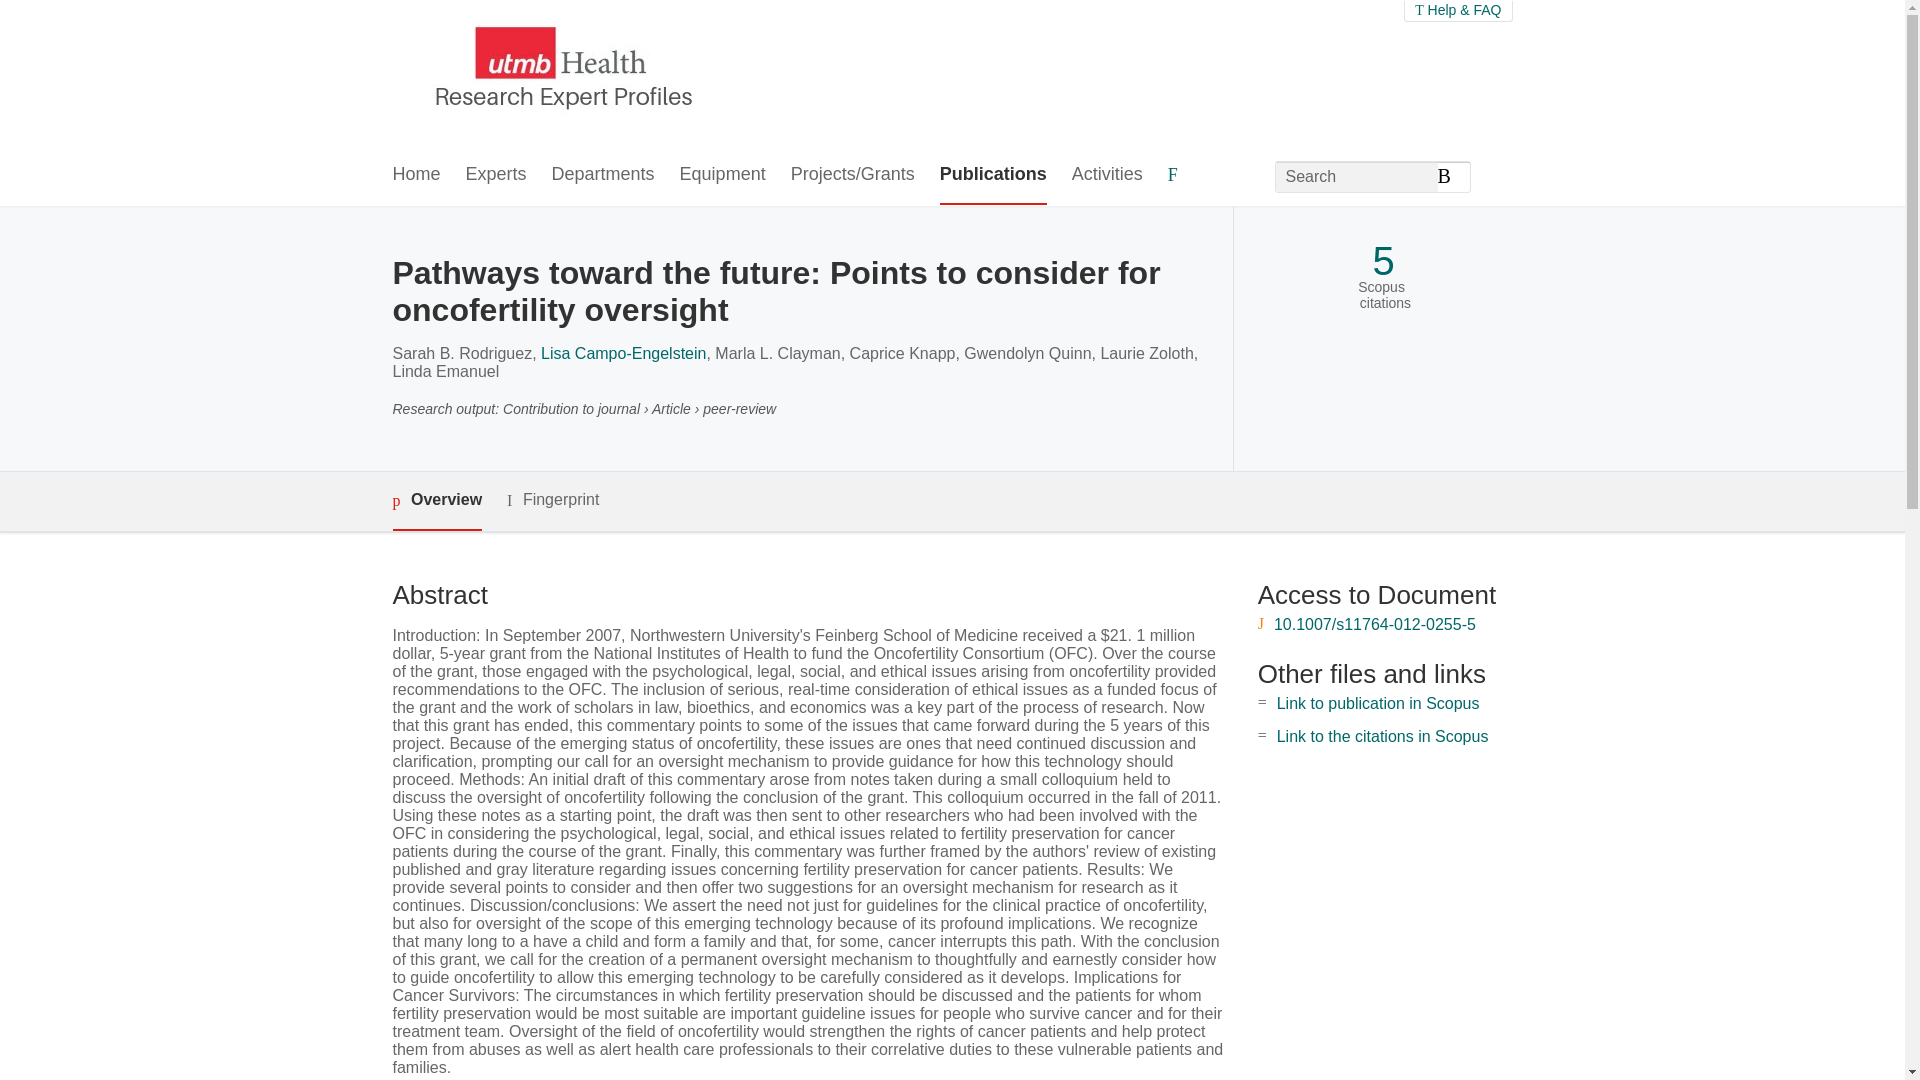 The height and width of the screenshot is (1080, 1920). What do you see at coordinates (722, 175) in the screenshot?
I see `Equipment` at bounding box center [722, 175].